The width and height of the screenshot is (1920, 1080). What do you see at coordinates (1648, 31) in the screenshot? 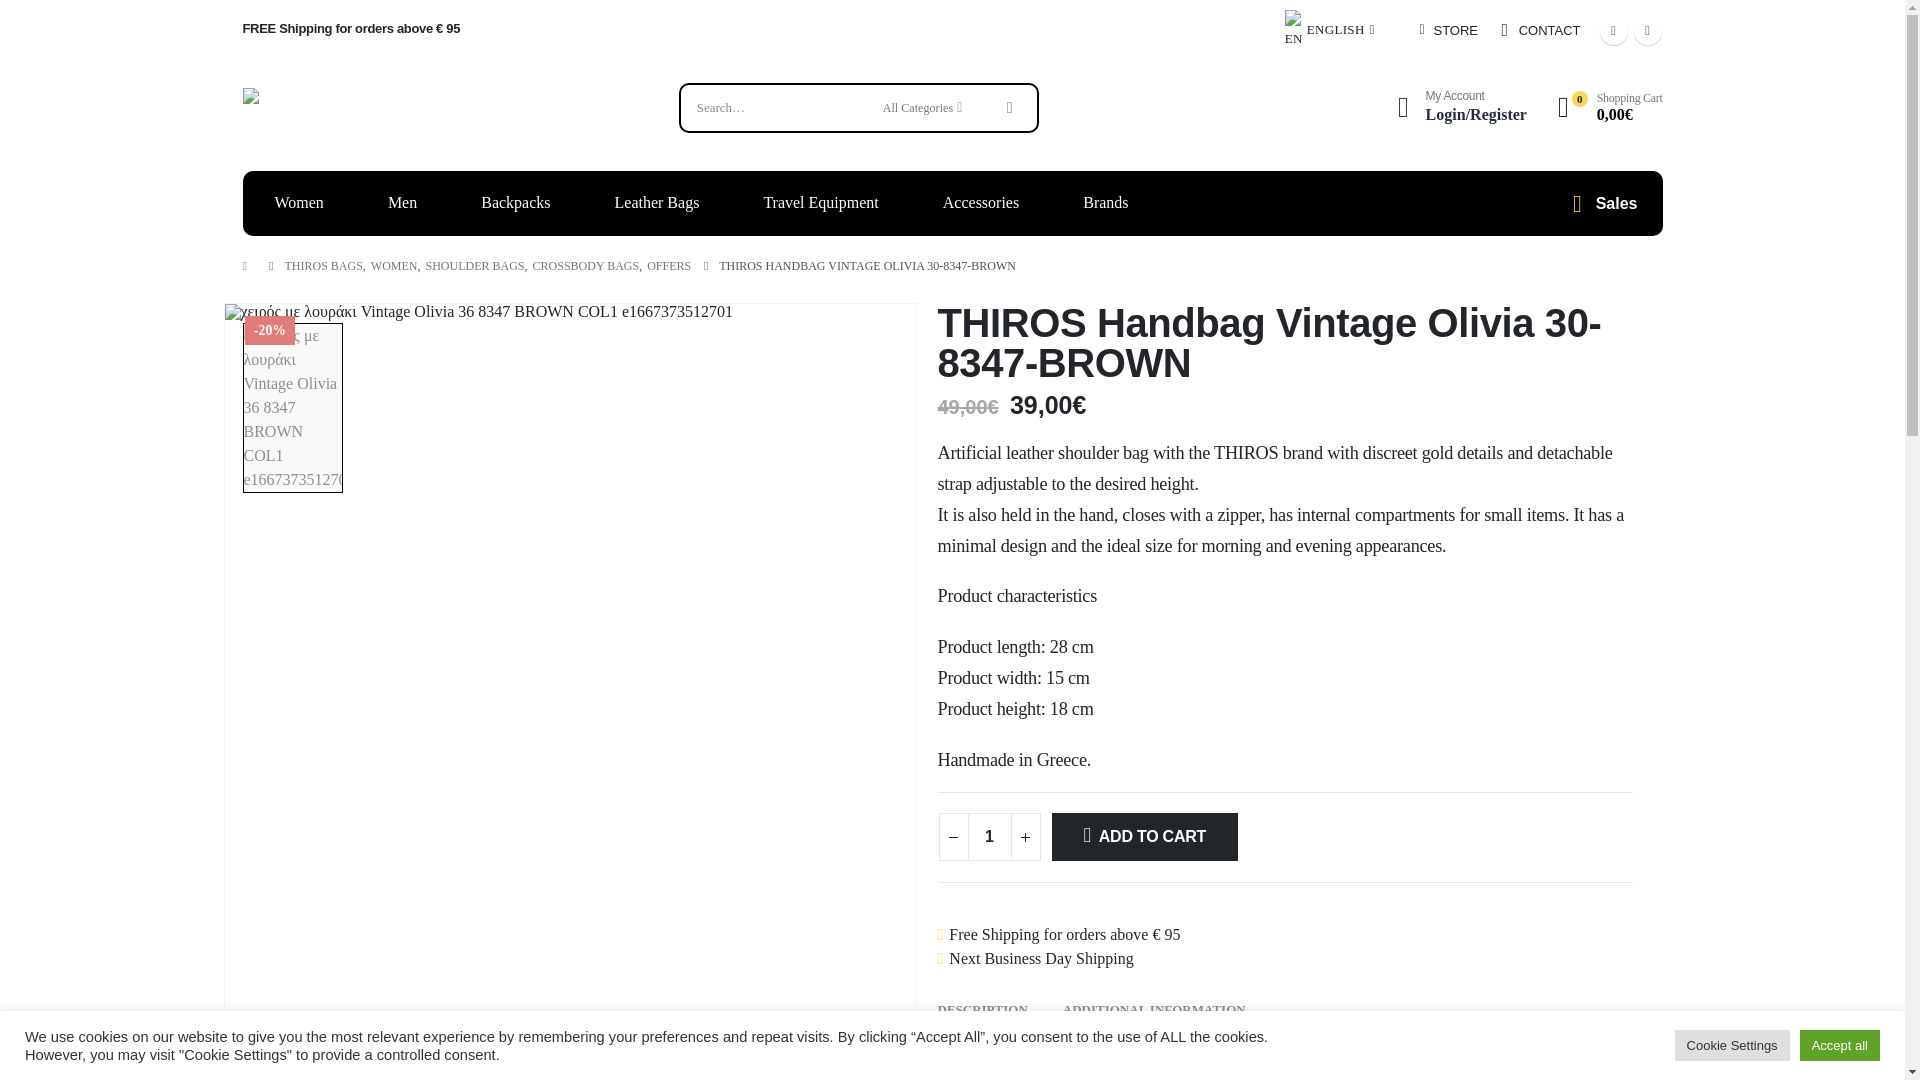
I see `Instagram` at bounding box center [1648, 31].